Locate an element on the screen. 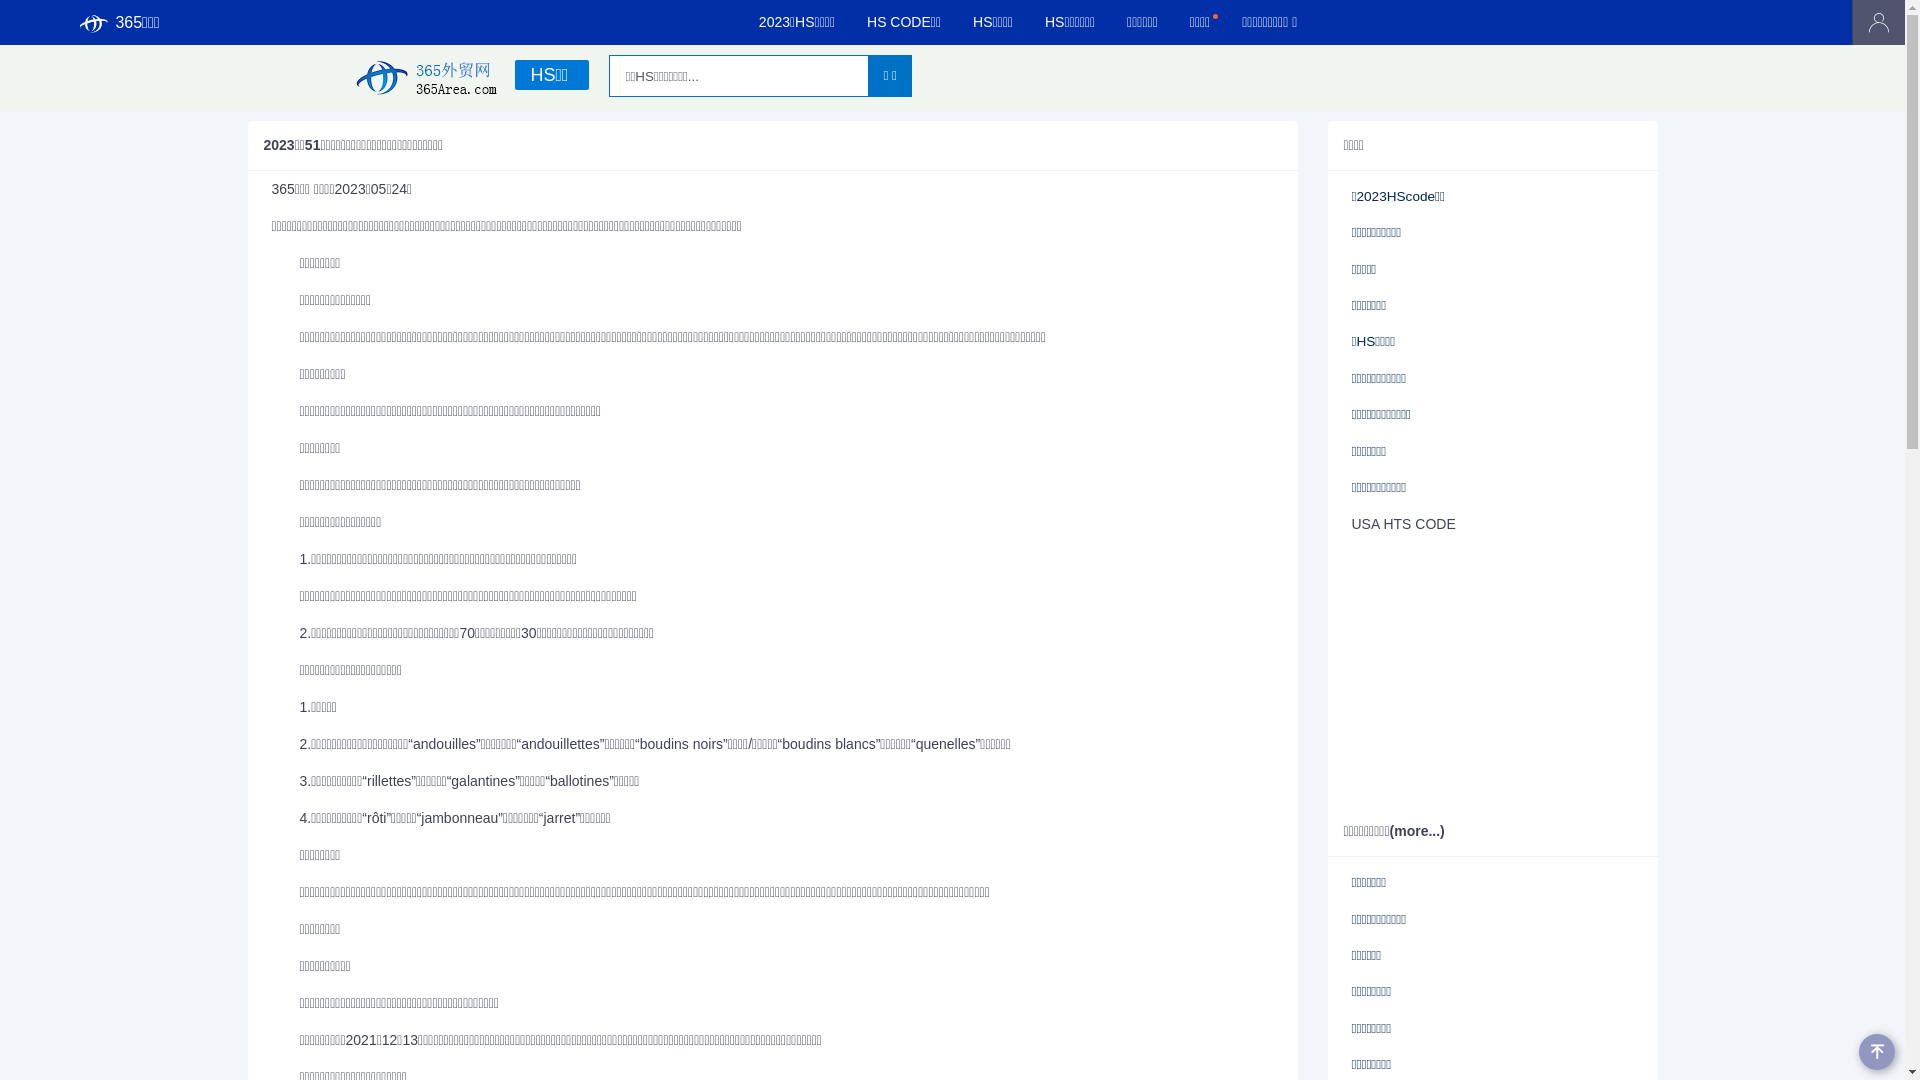 The image size is (1920, 1080). Advertisement is located at coordinates (1478, 676).